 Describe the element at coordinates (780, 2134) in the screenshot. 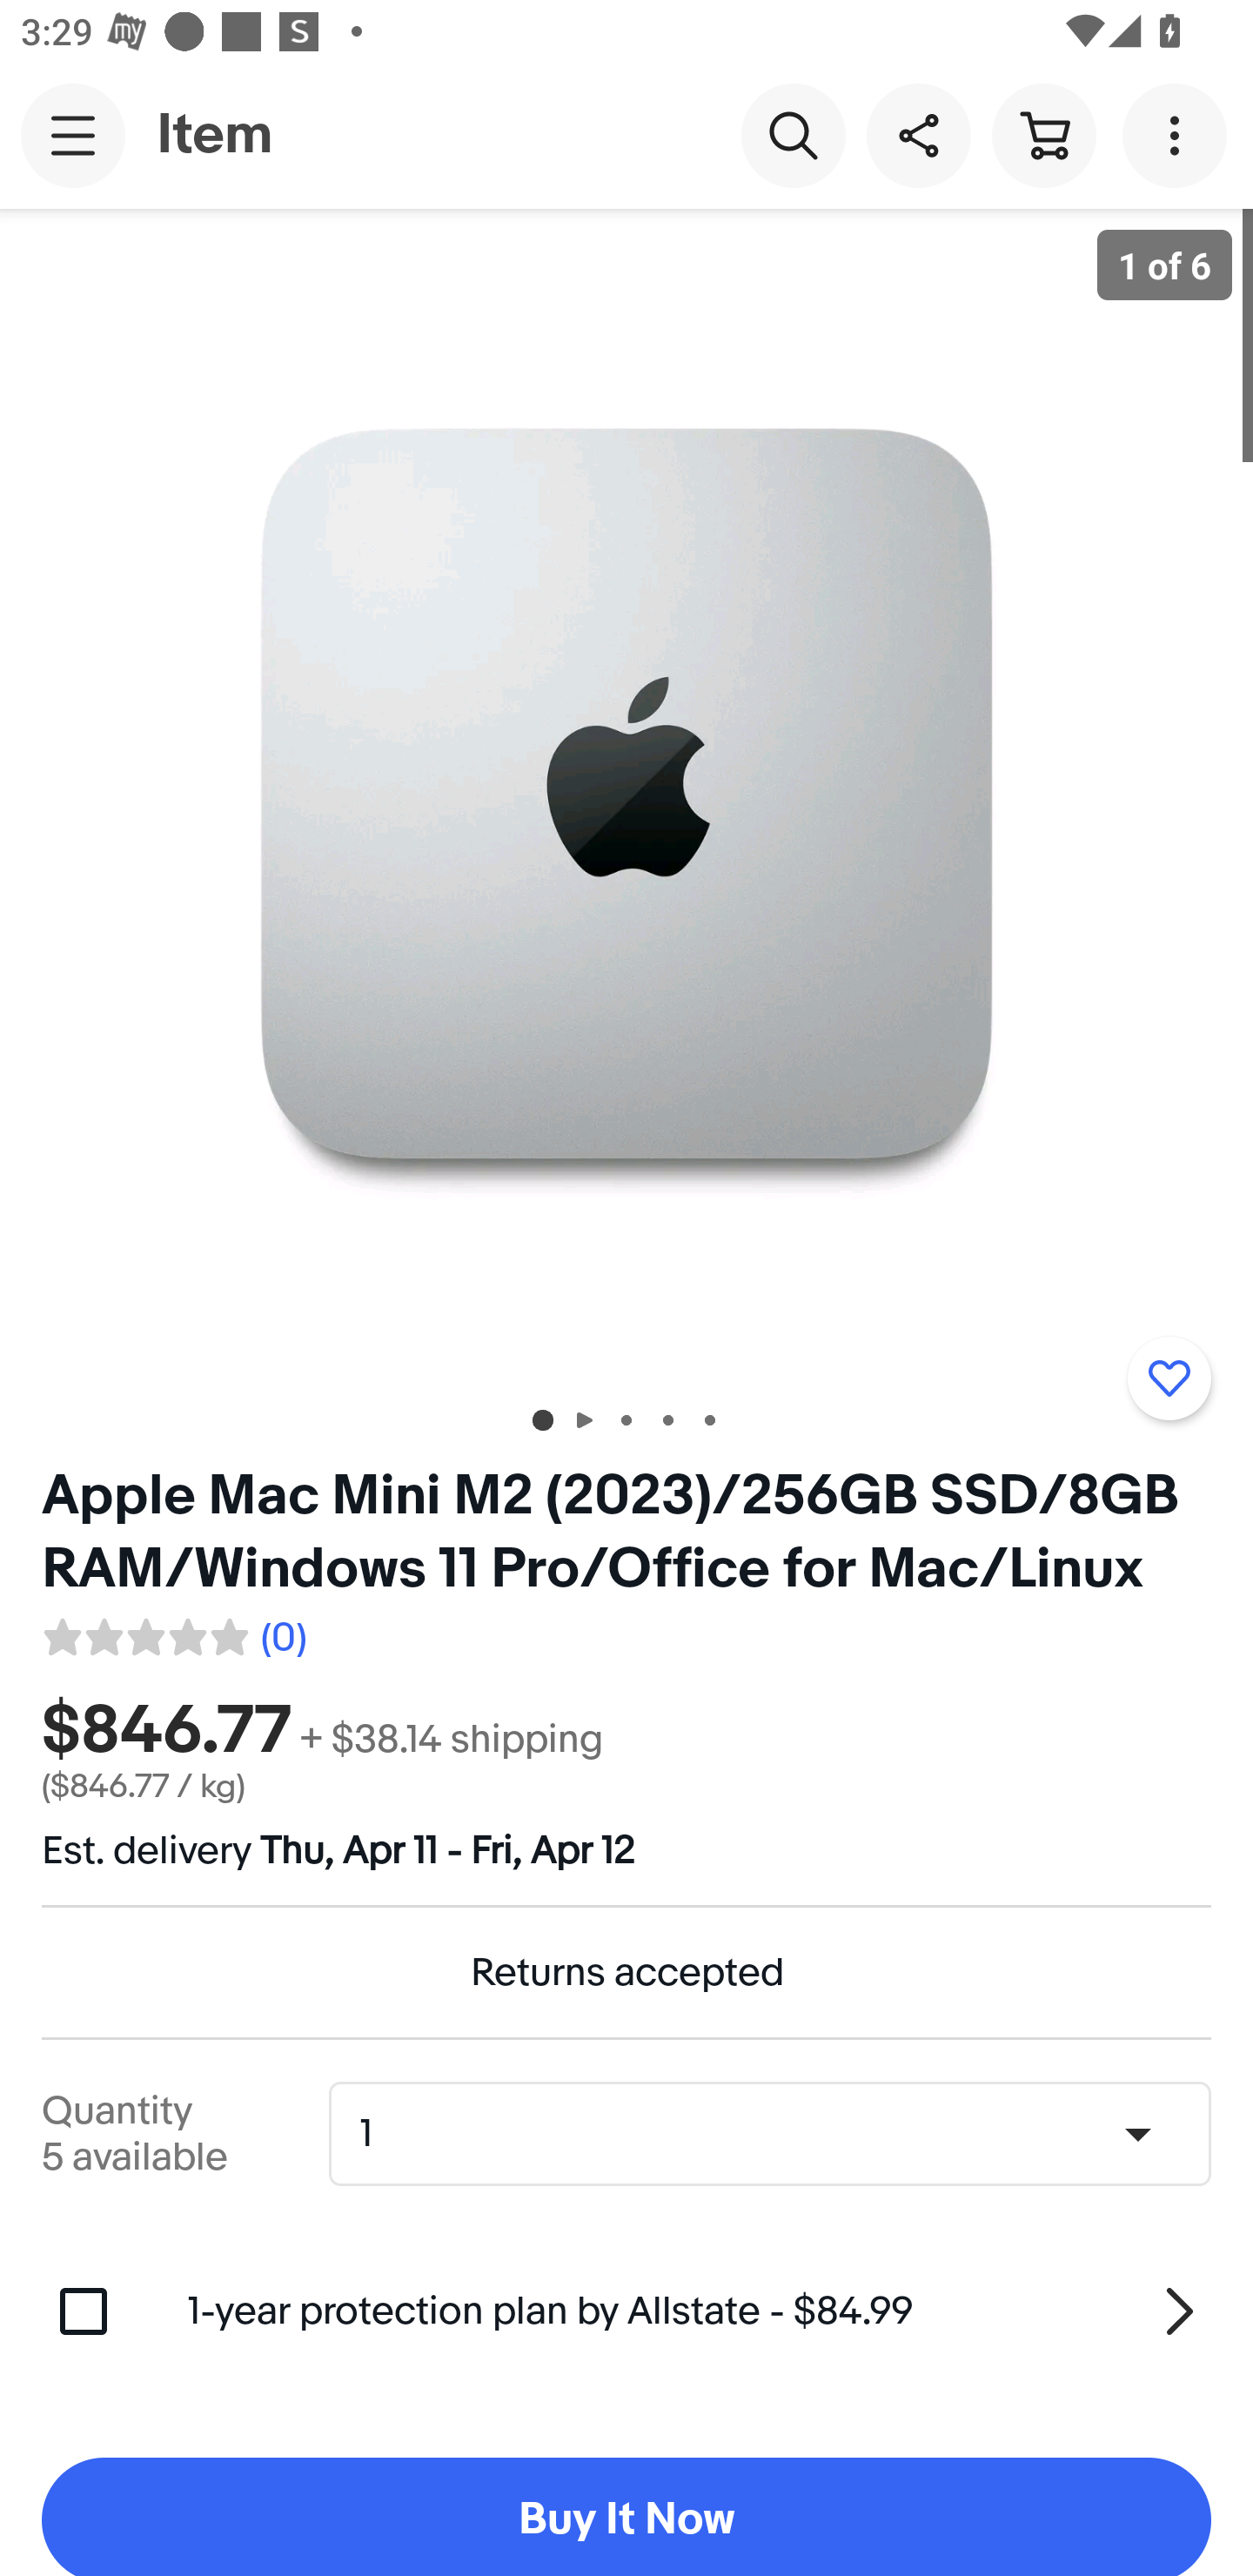

I see `Quantity,1,5 available 1` at that location.